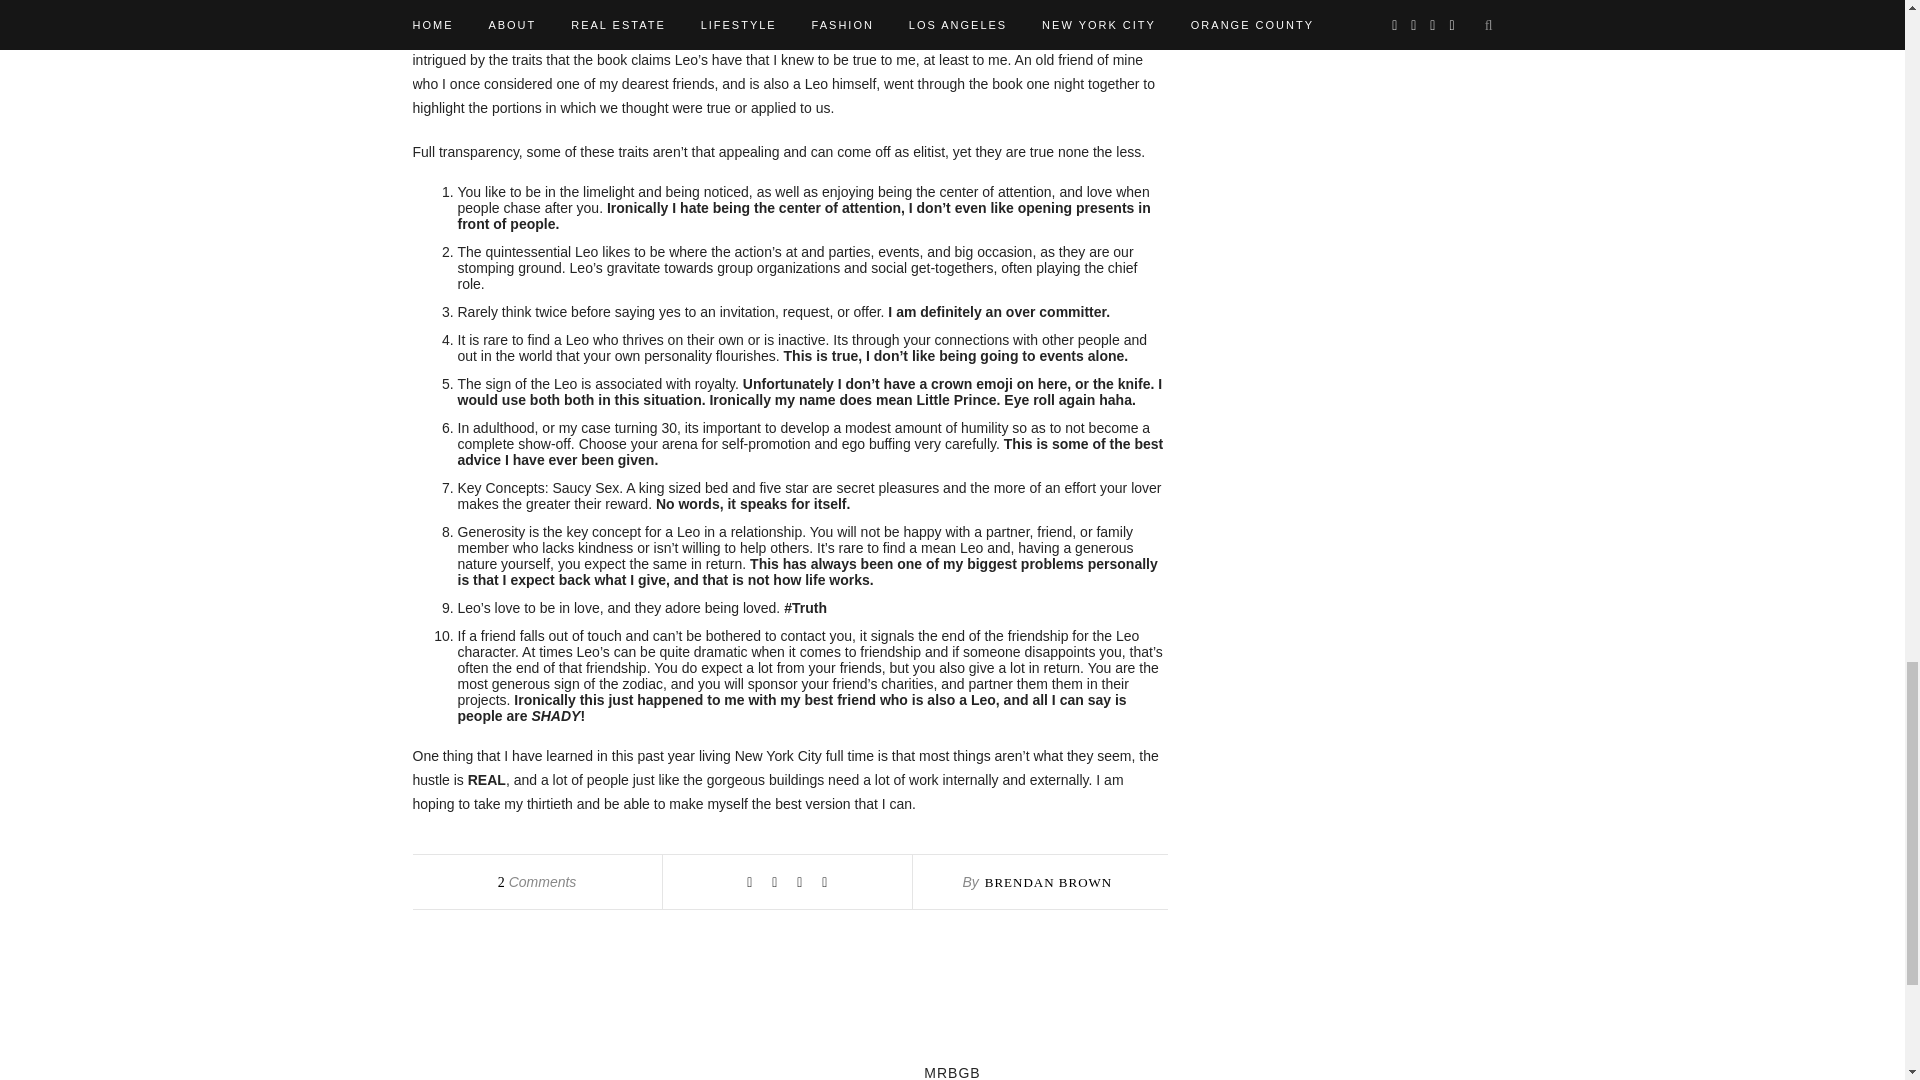  I want to click on Anthropologie, so click(922, 36).